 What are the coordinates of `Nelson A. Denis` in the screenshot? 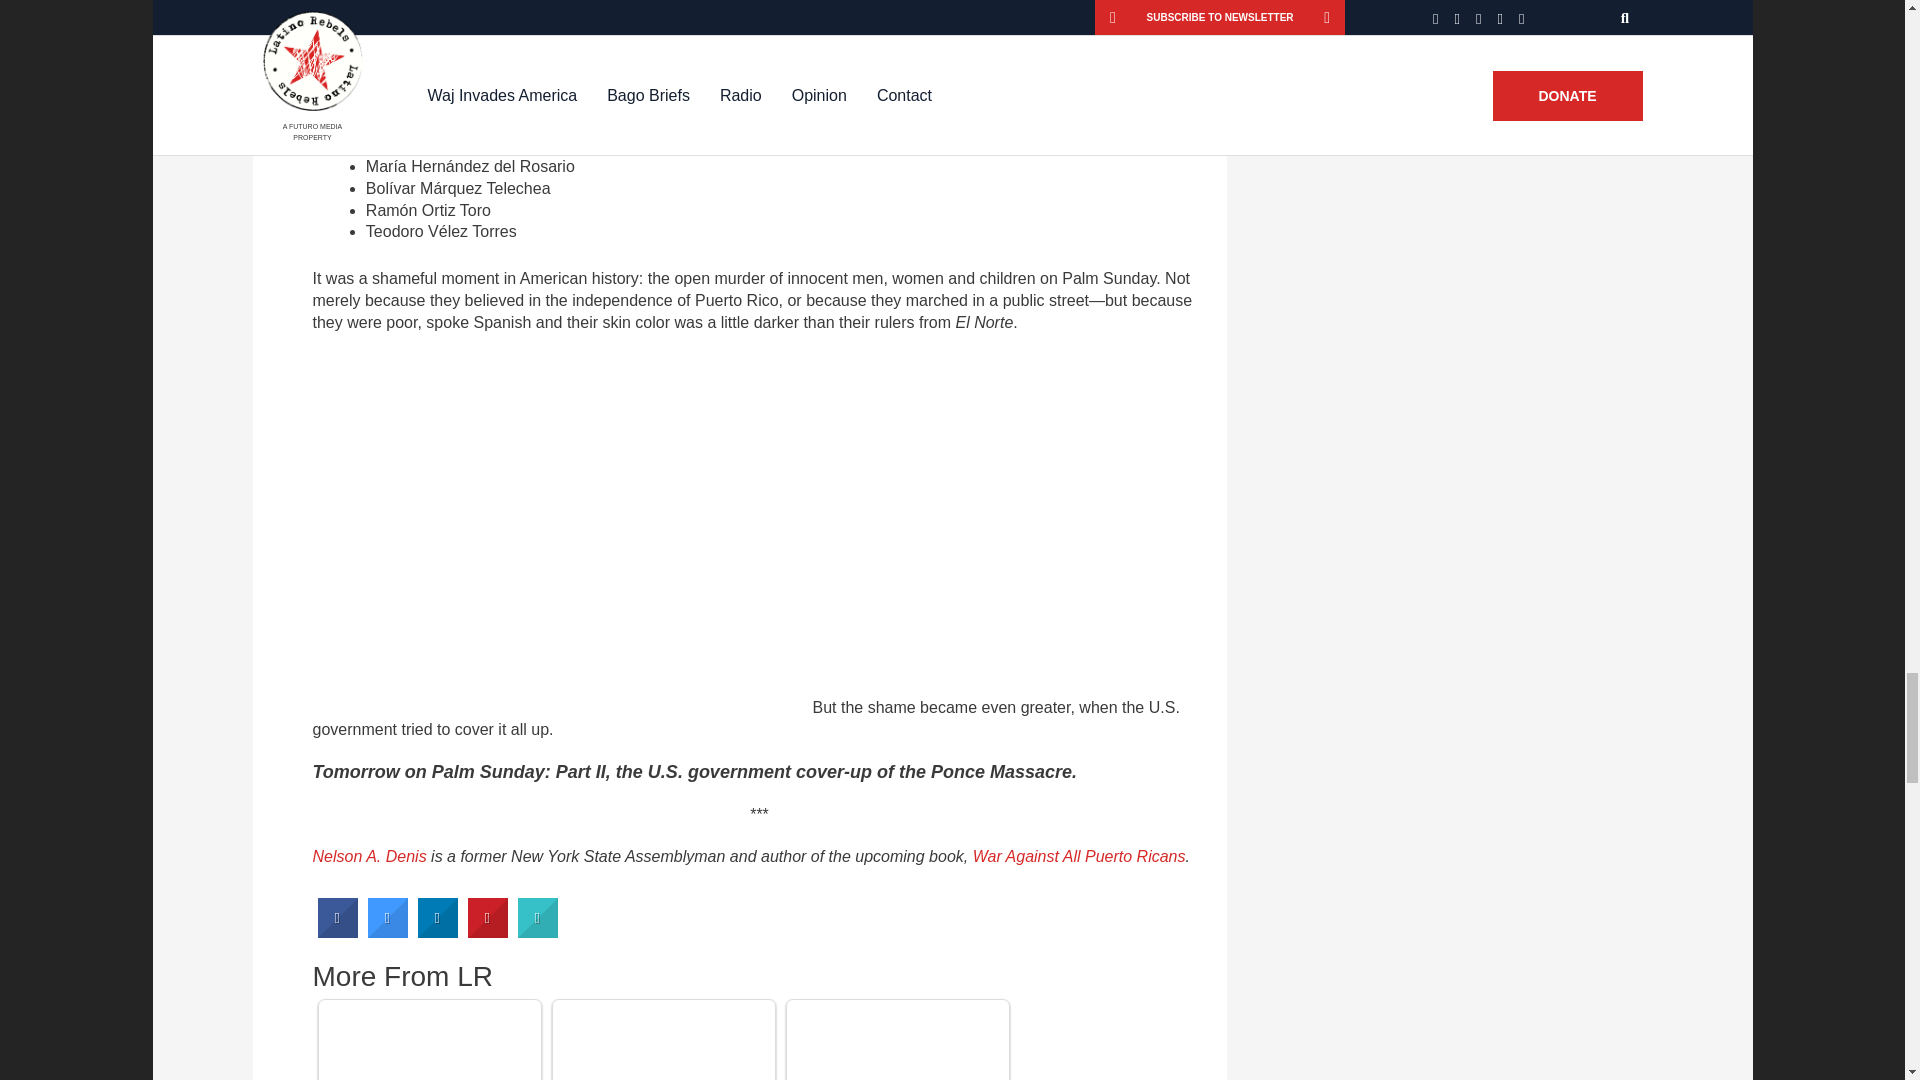 It's located at (368, 856).